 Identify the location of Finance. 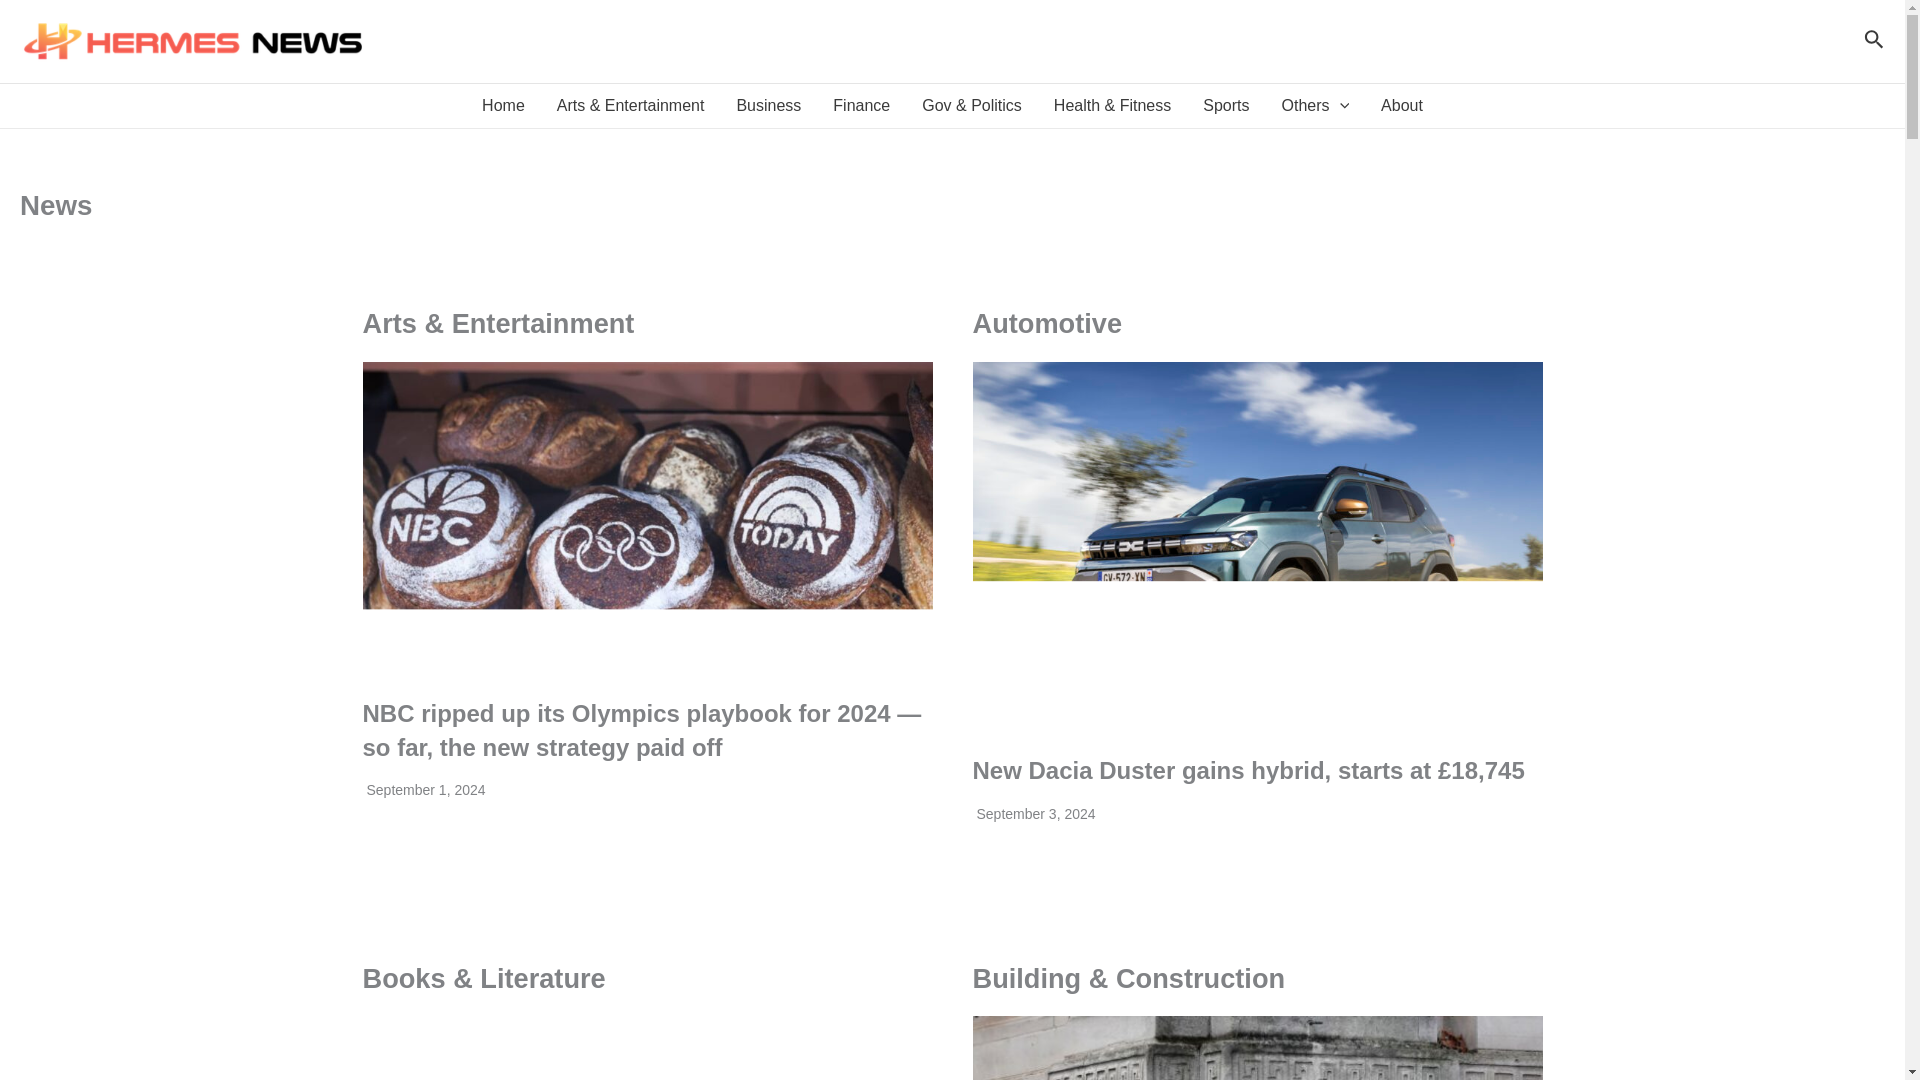
(862, 106).